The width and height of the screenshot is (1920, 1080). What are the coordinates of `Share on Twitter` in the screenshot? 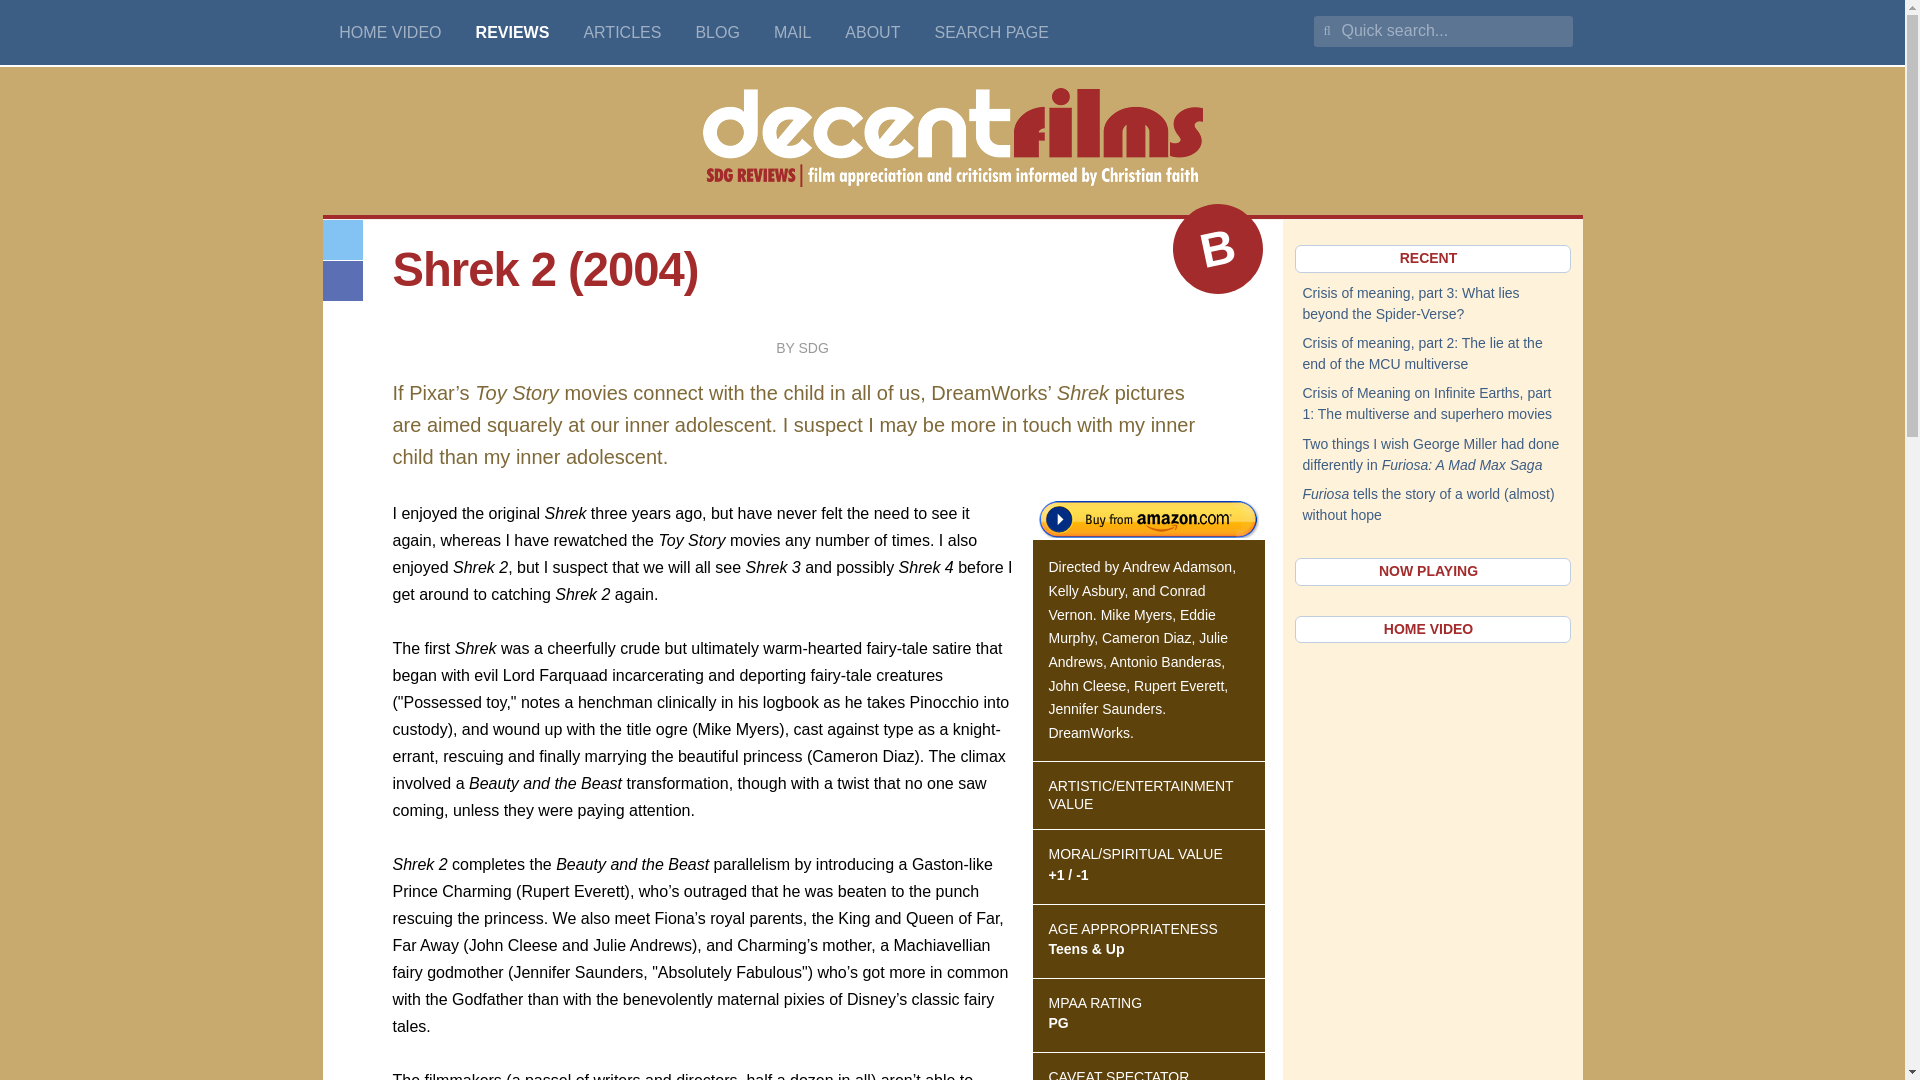 It's located at (342, 240).